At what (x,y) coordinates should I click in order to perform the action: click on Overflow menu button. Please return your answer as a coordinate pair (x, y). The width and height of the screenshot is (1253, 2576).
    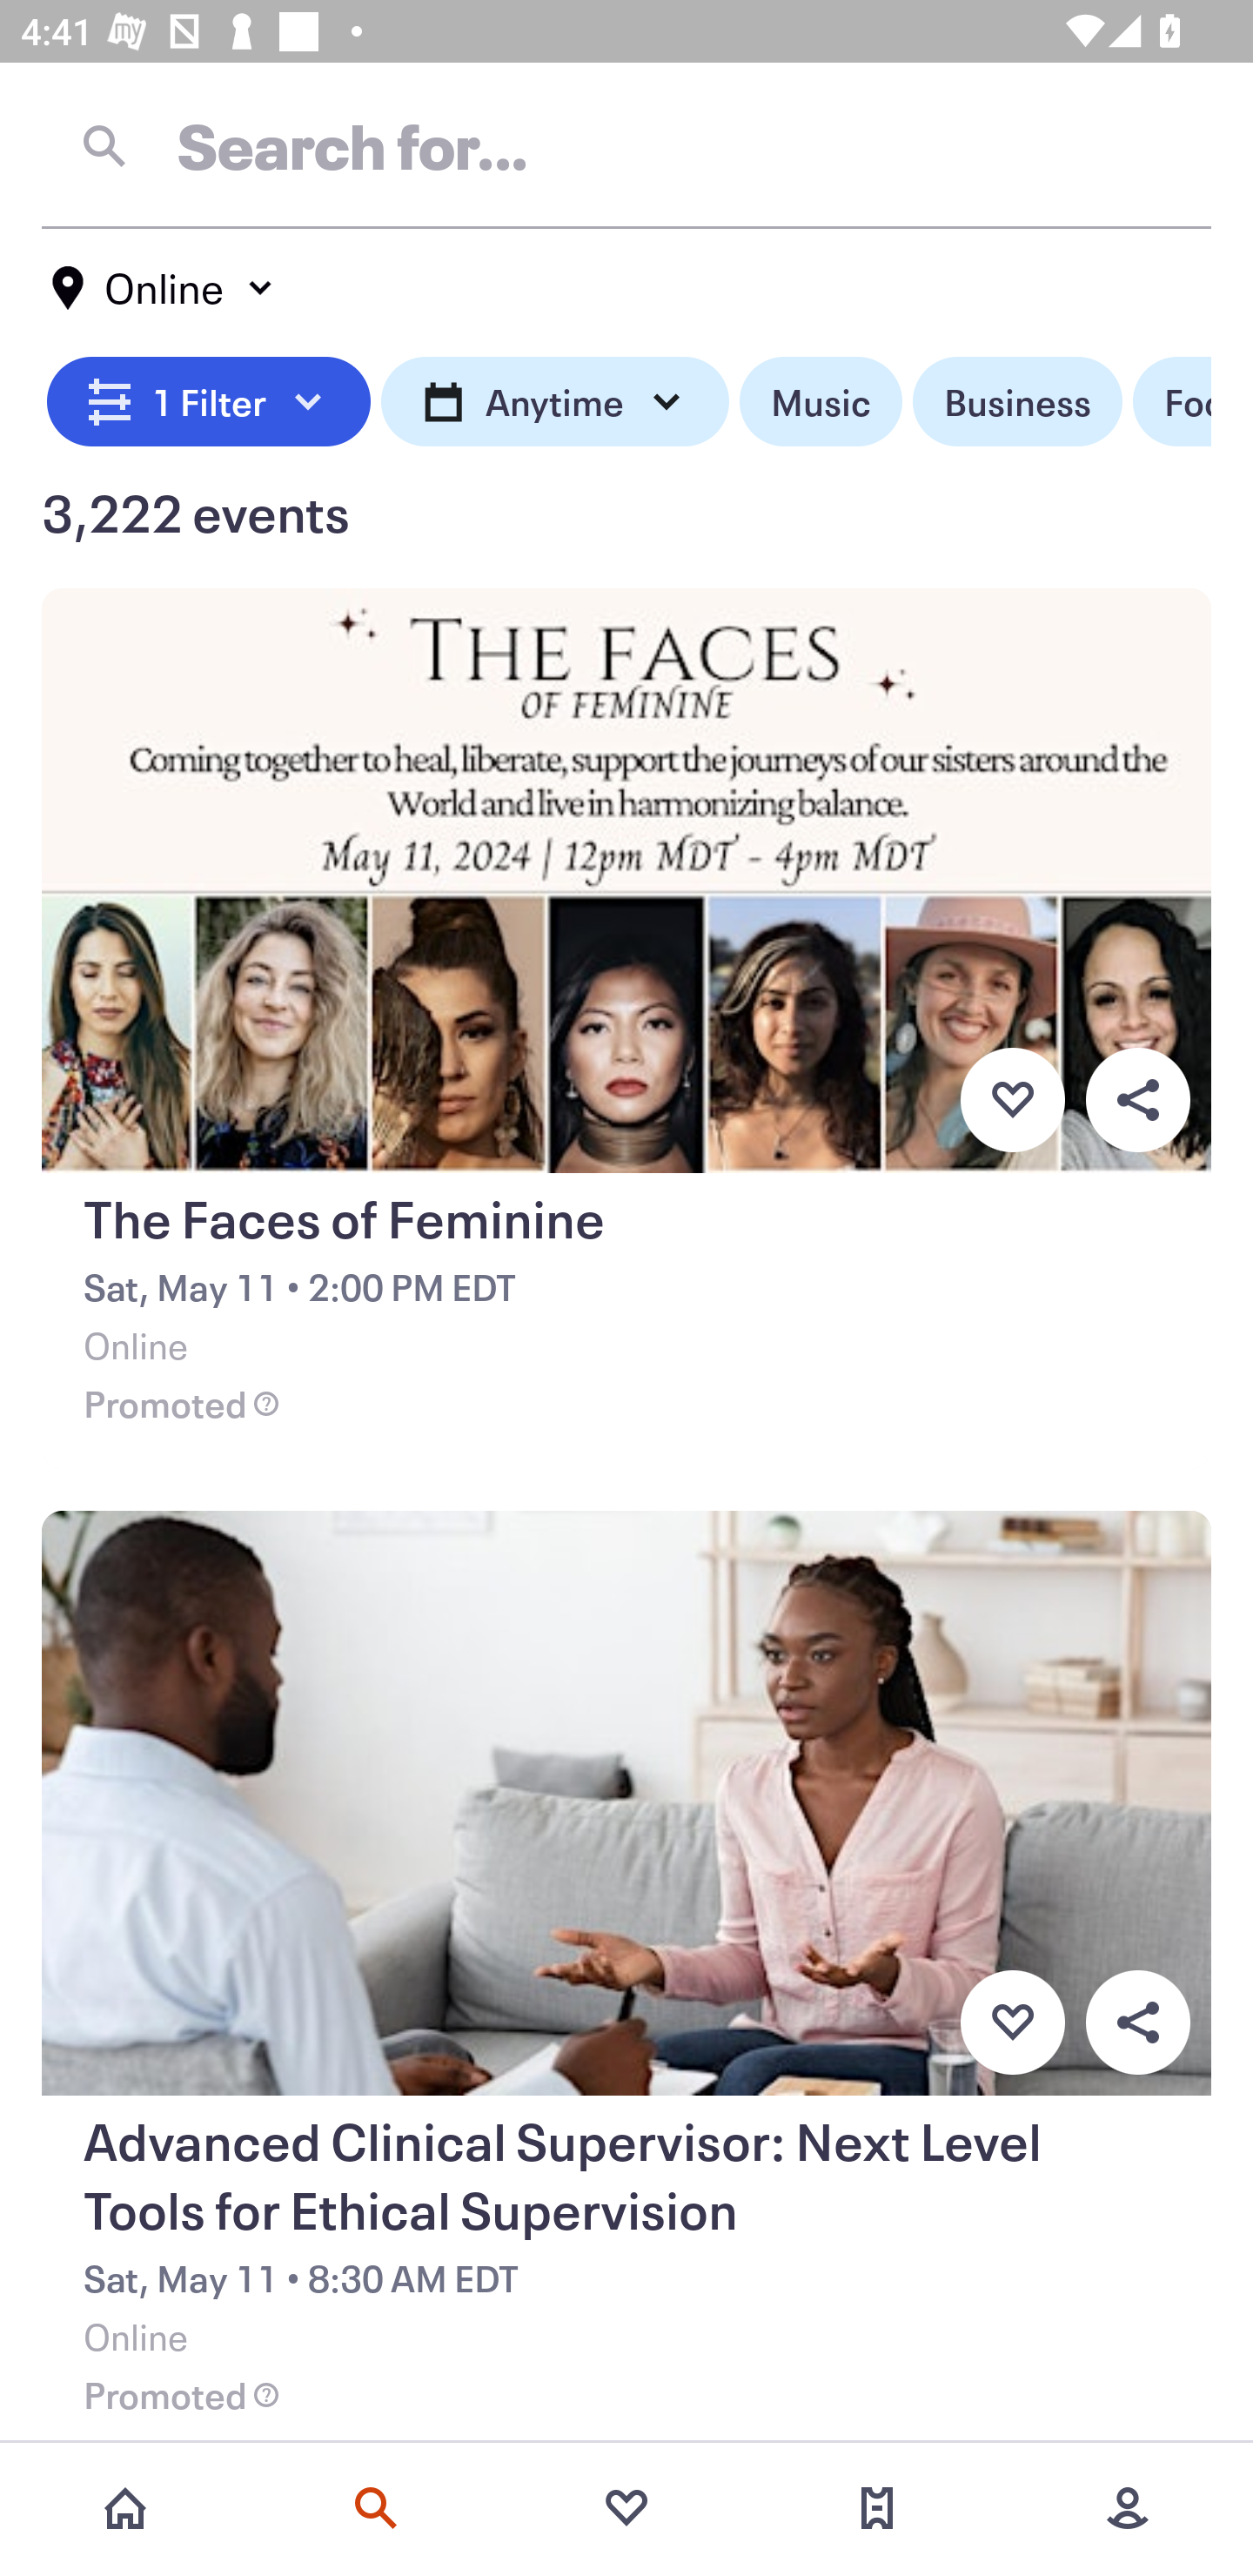
    Looking at the image, I should click on (1137, 1099).